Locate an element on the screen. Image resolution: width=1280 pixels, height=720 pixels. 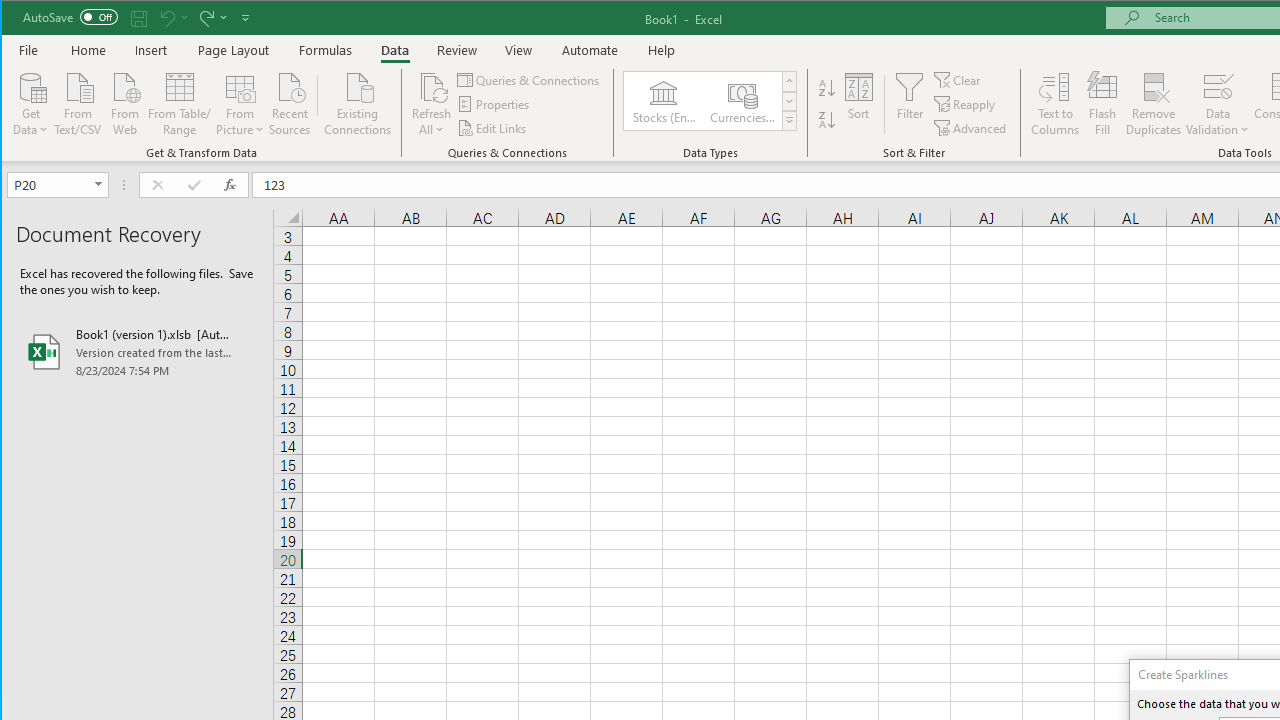
Reapply is located at coordinates (966, 104).